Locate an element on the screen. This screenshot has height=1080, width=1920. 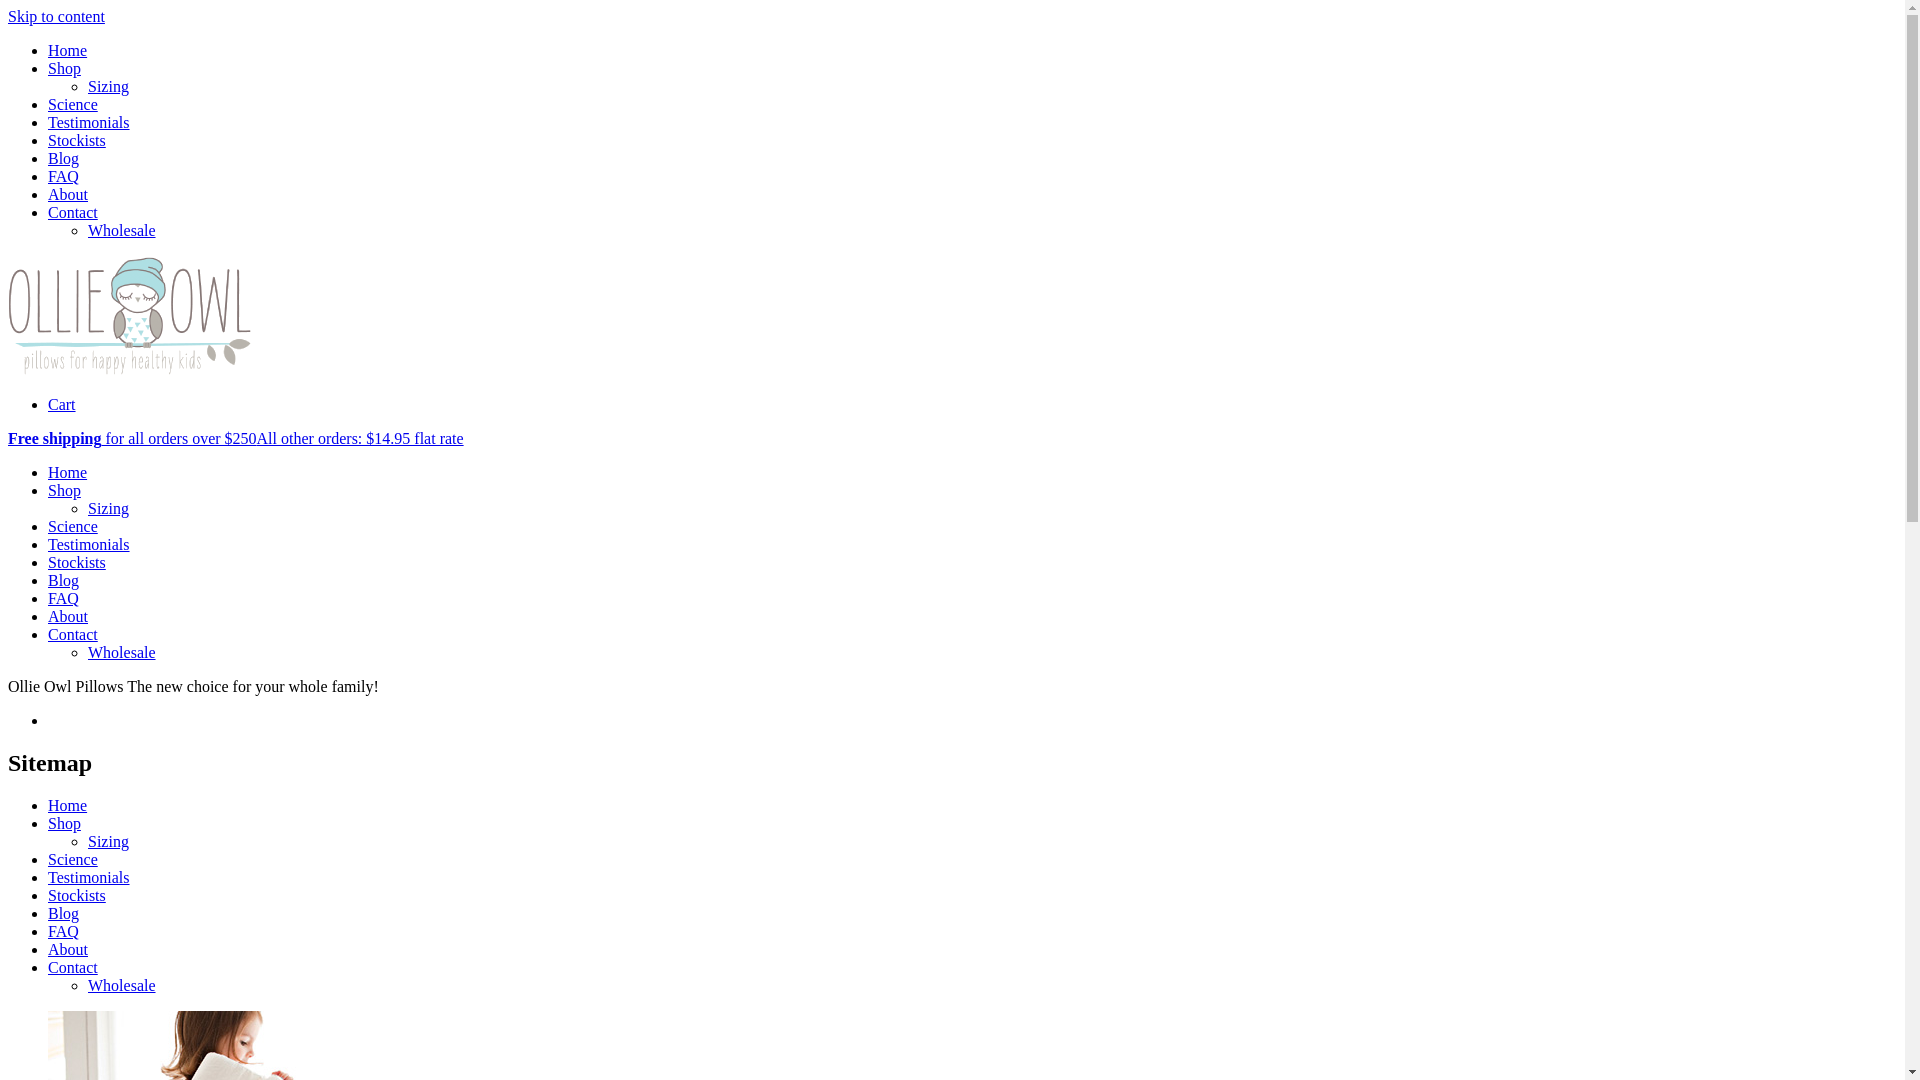
Testimonials is located at coordinates (89, 122).